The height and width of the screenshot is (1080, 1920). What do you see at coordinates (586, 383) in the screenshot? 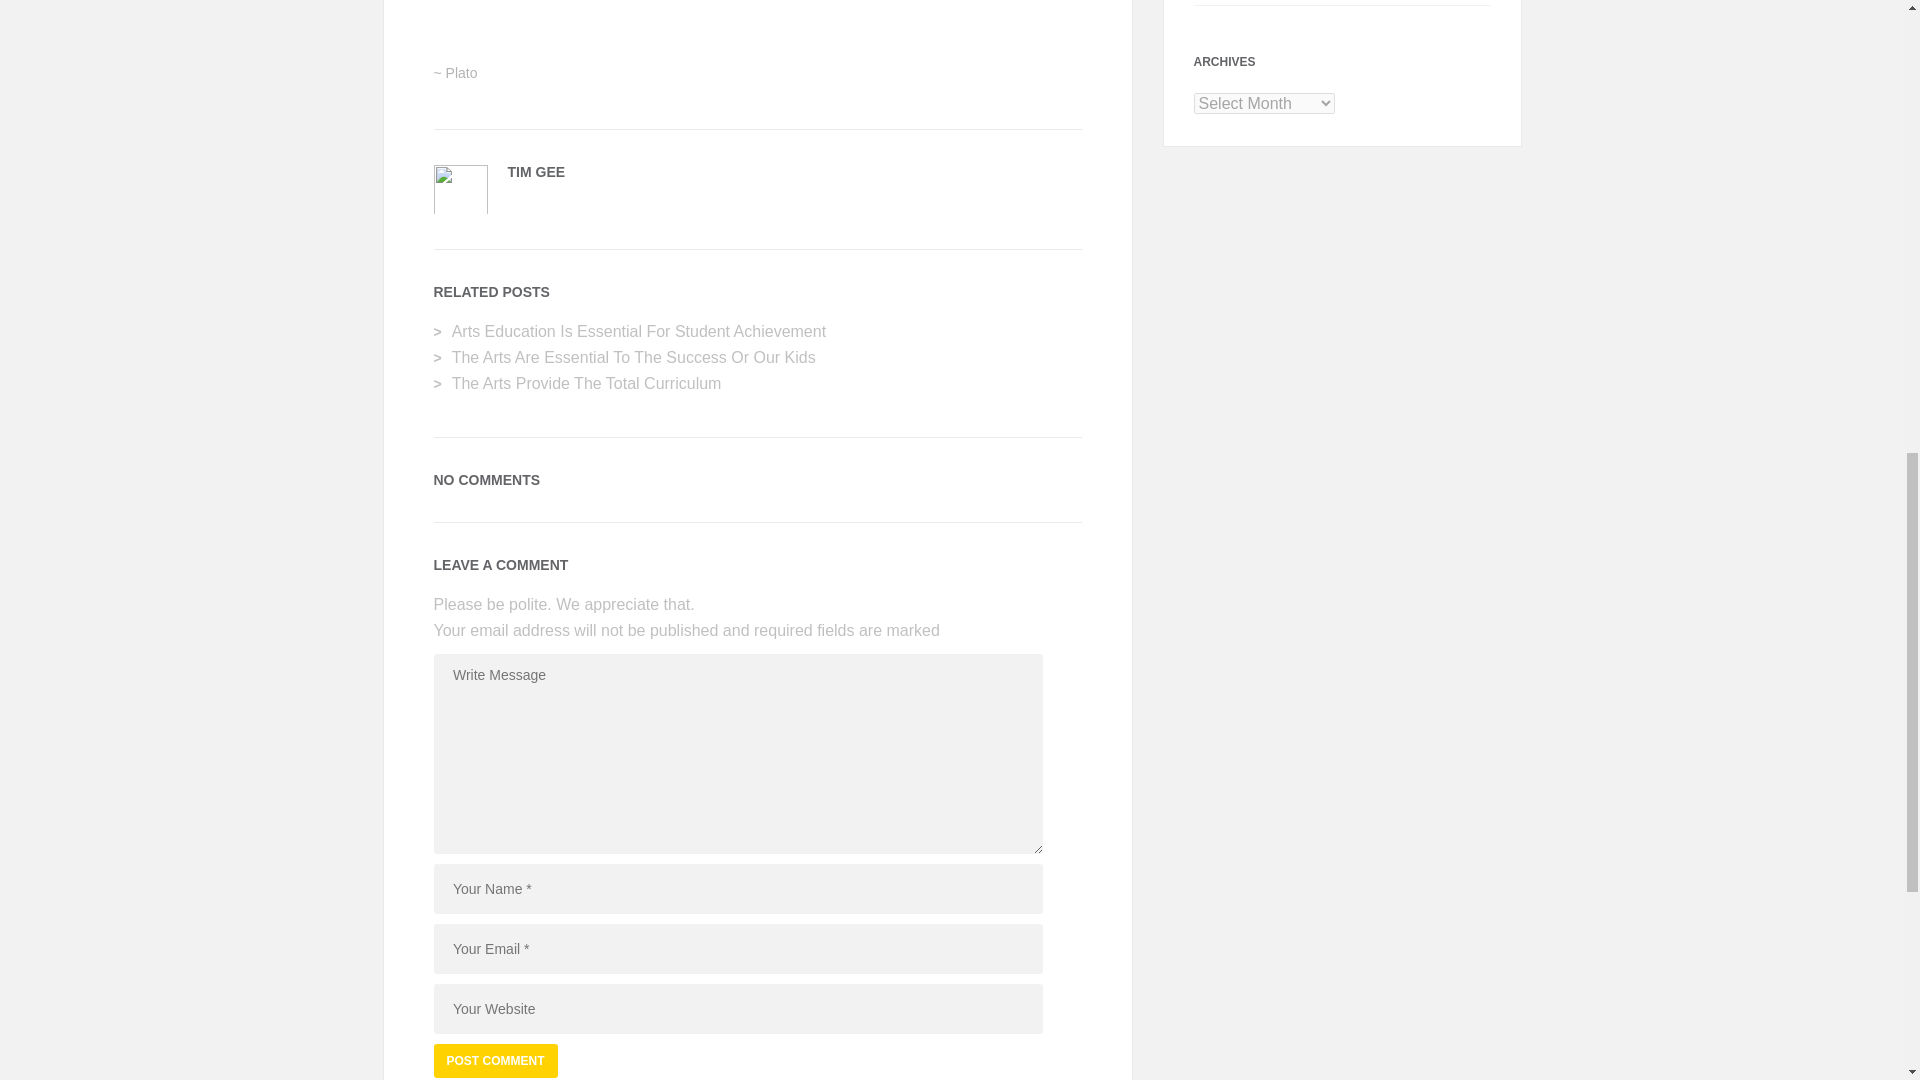
I see `The Arts Provide The Total Curriculum` at bounding box center [586, 383].